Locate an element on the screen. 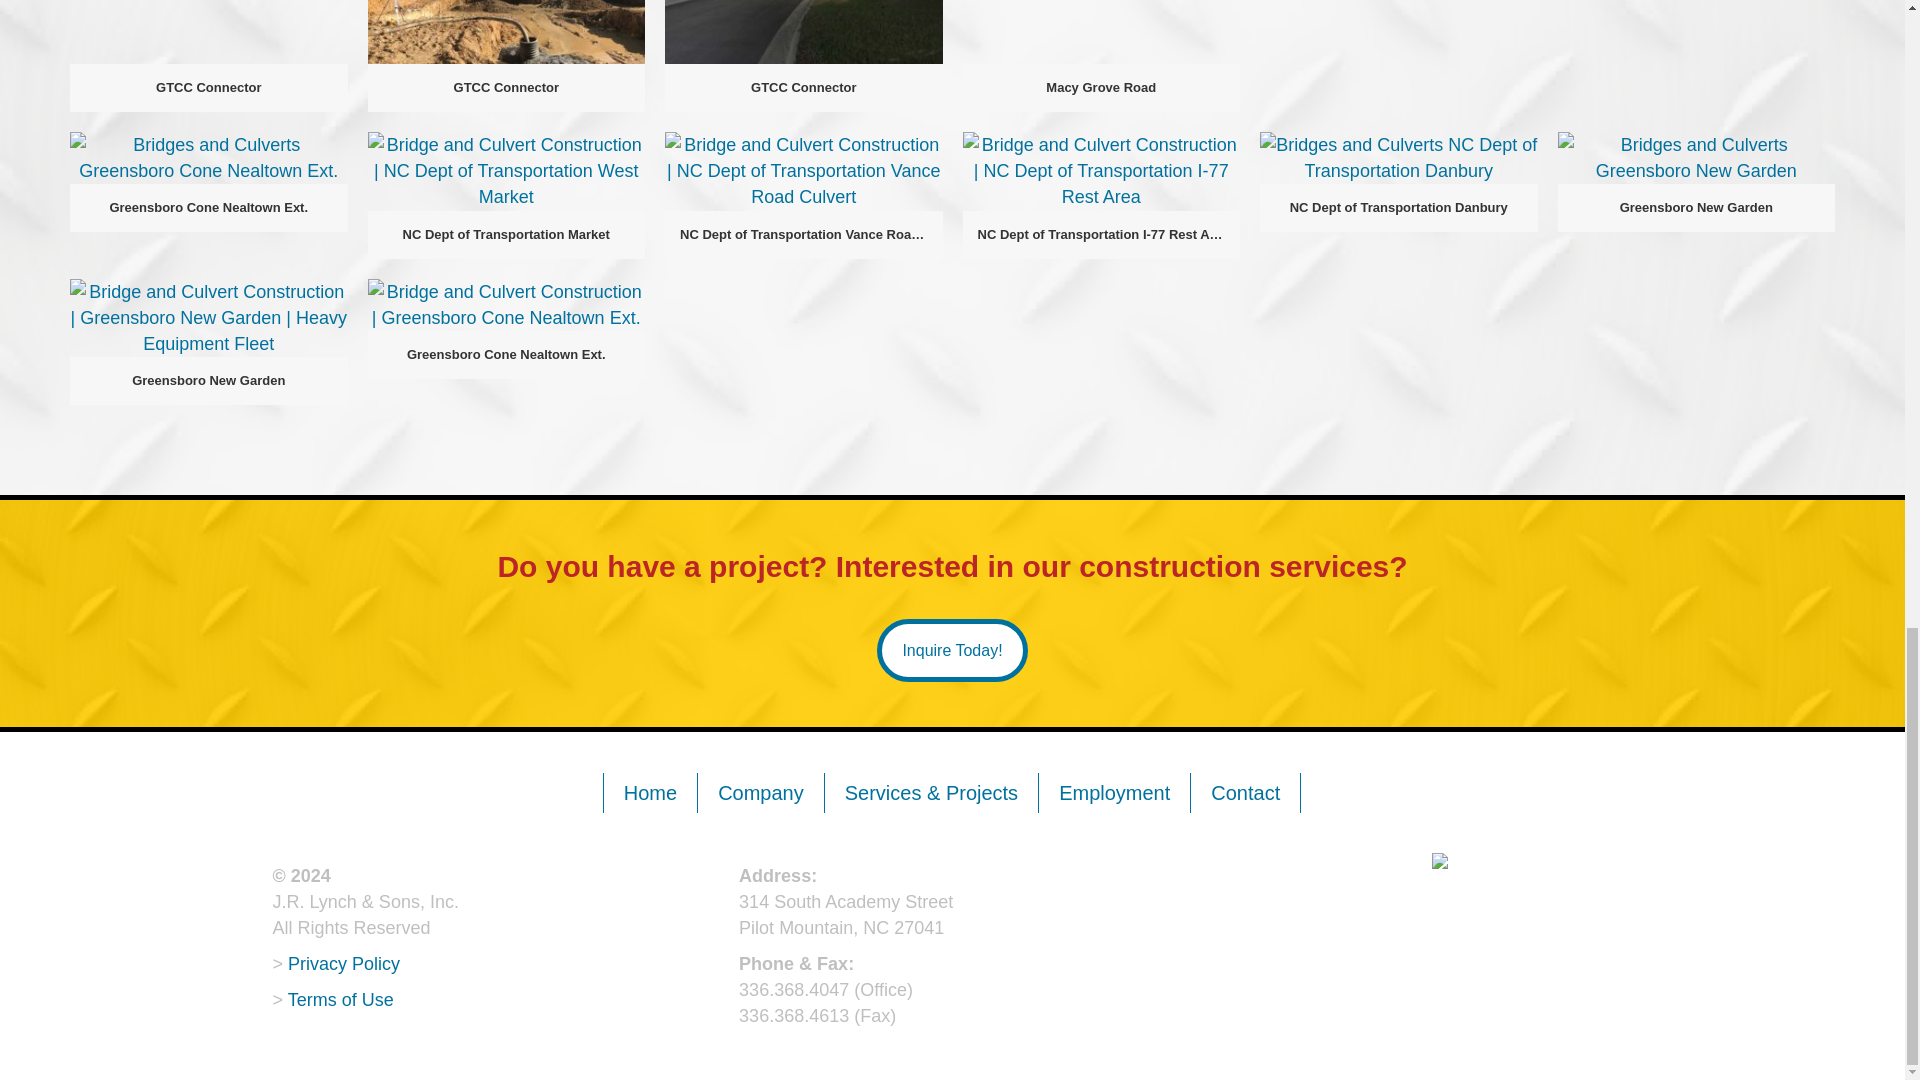 The image size is (1920, 1080). g-bridges-culverts-nc-dept-transportation-i-77-resrt-area-01 is located at coordinates (1100, 170).